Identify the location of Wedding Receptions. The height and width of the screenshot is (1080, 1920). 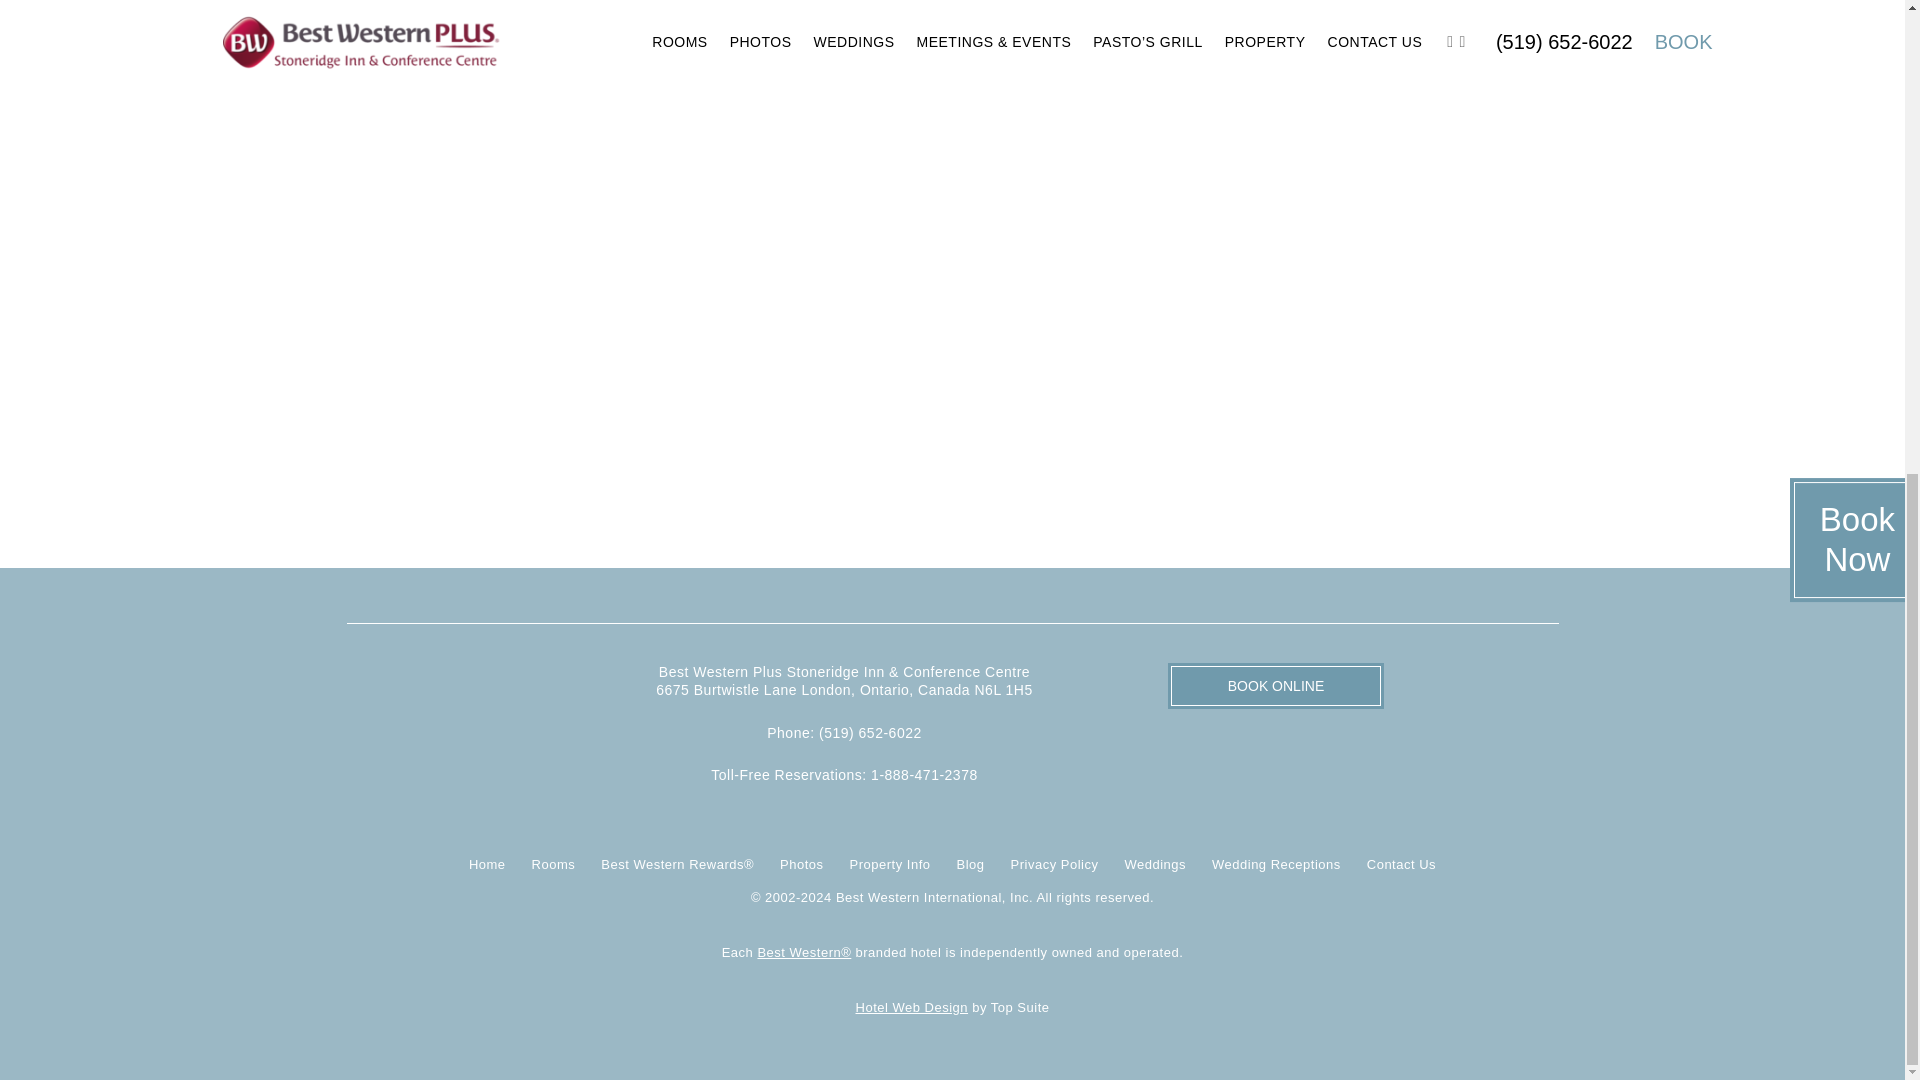
(1276, 865).